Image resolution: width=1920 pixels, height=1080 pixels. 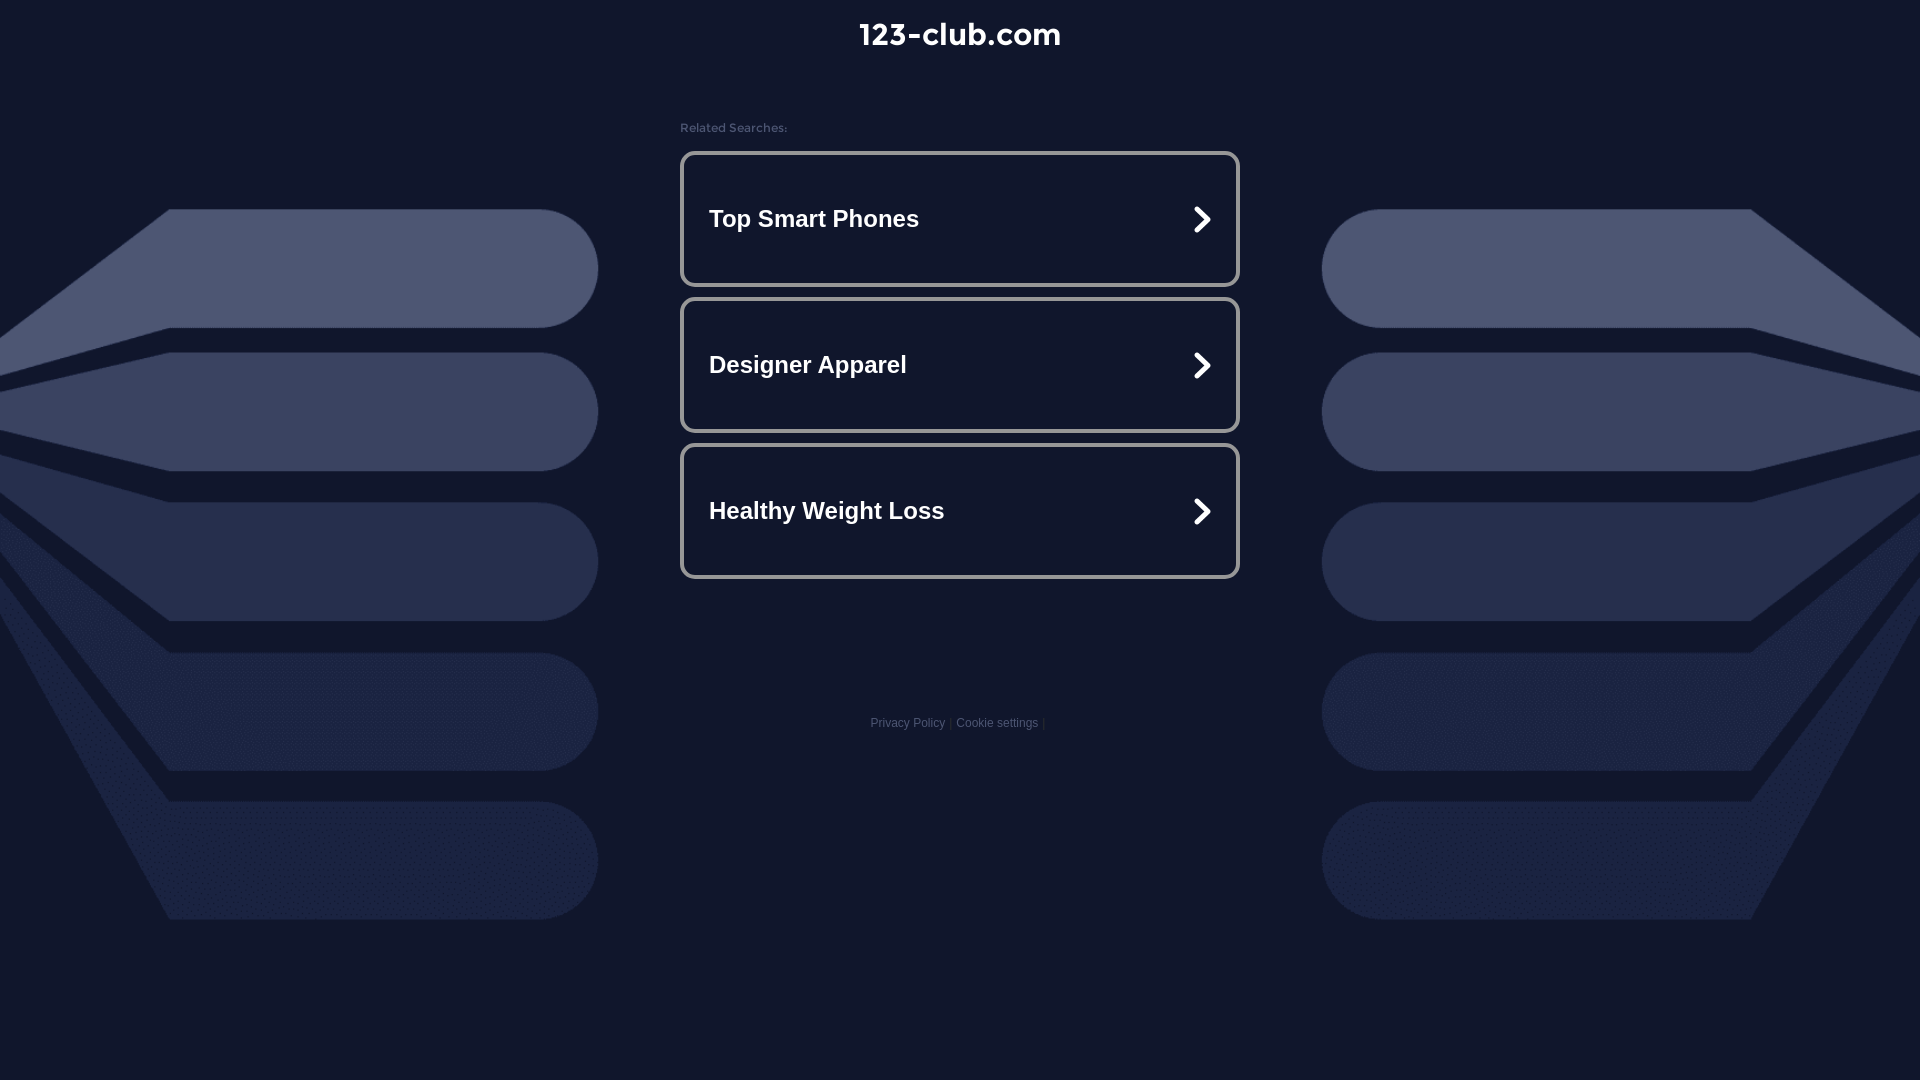 I want to click on Healthy Weight Loss, so click(x=960, y=510).